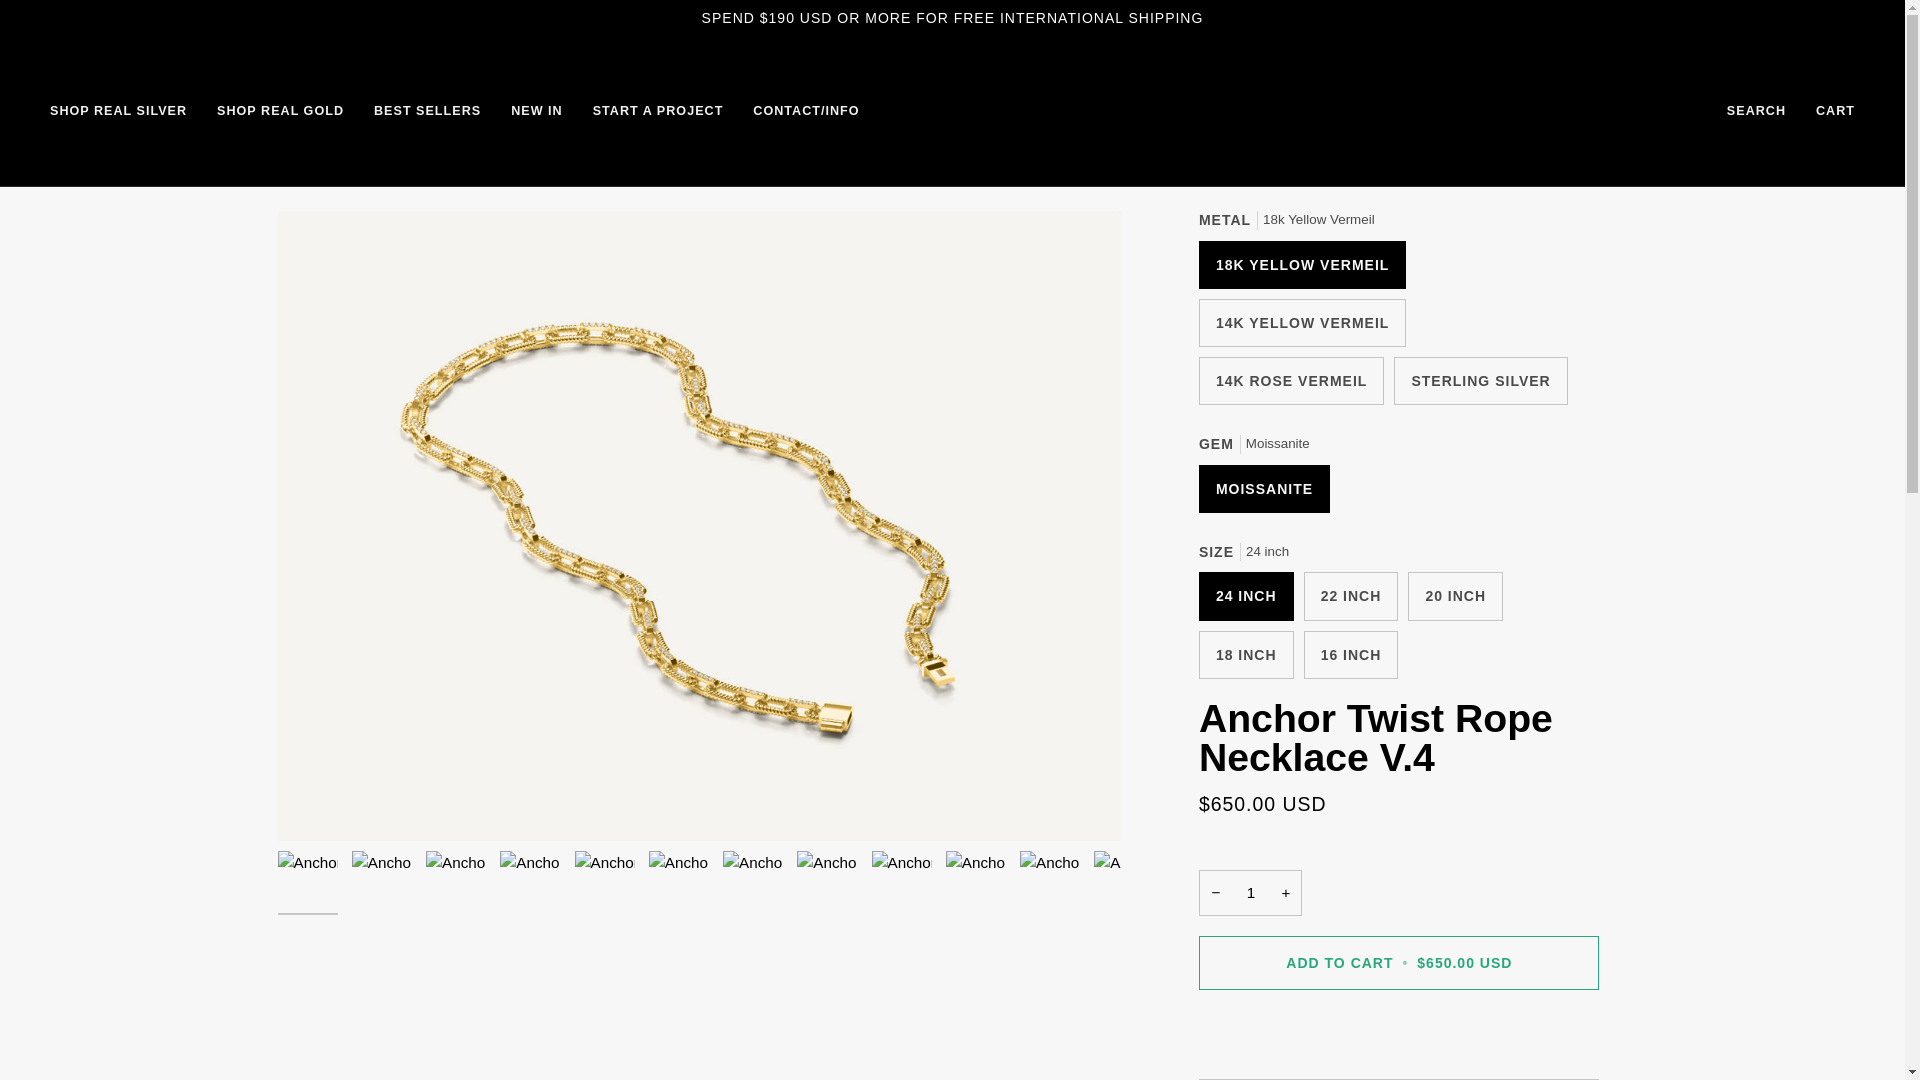 The image size is (1920, 1080). Describe the element at coordinates (427, 110) in the screenshot. I see `BEST SELLERS` at that location.